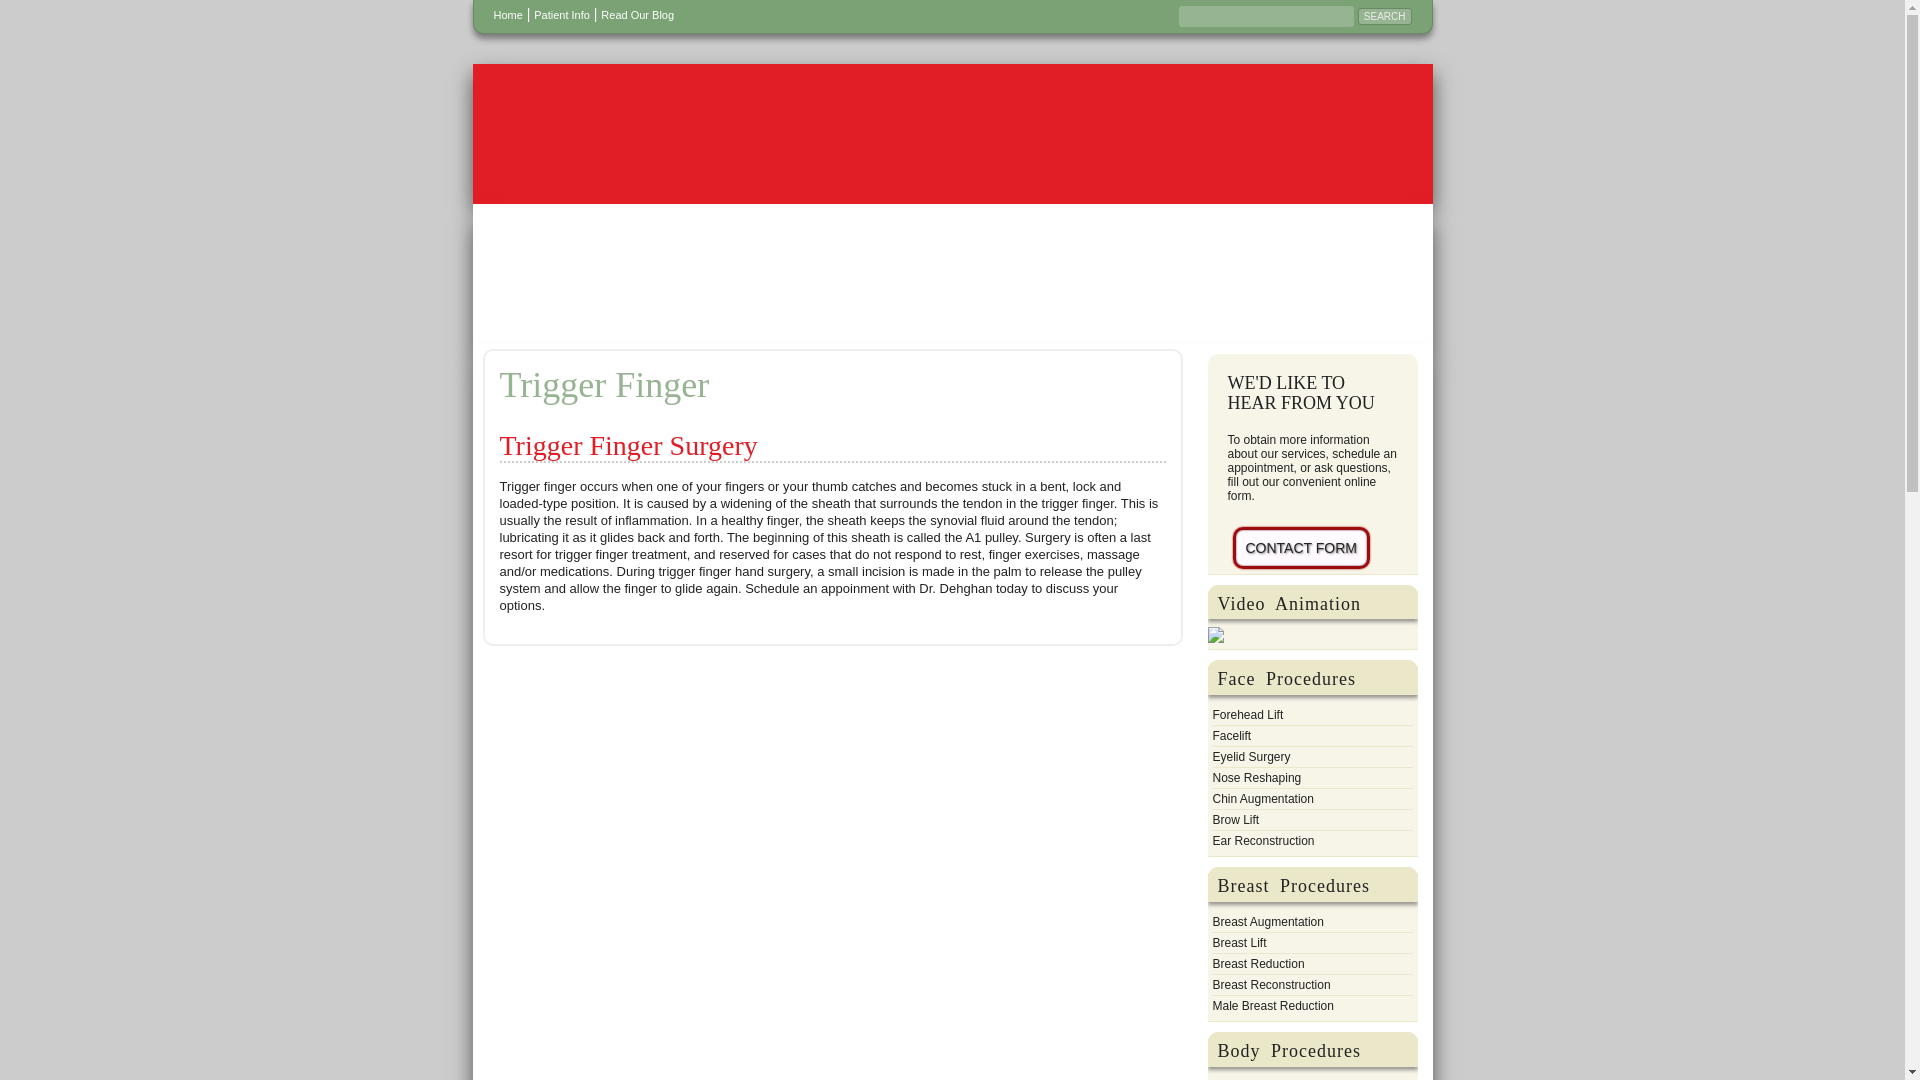 Image resolution: width=1920 pixels, height=1080 pixels. Describe the element at coordinates (1300, 548) in the screenshot. I see `CONTACT FORM` at that location.